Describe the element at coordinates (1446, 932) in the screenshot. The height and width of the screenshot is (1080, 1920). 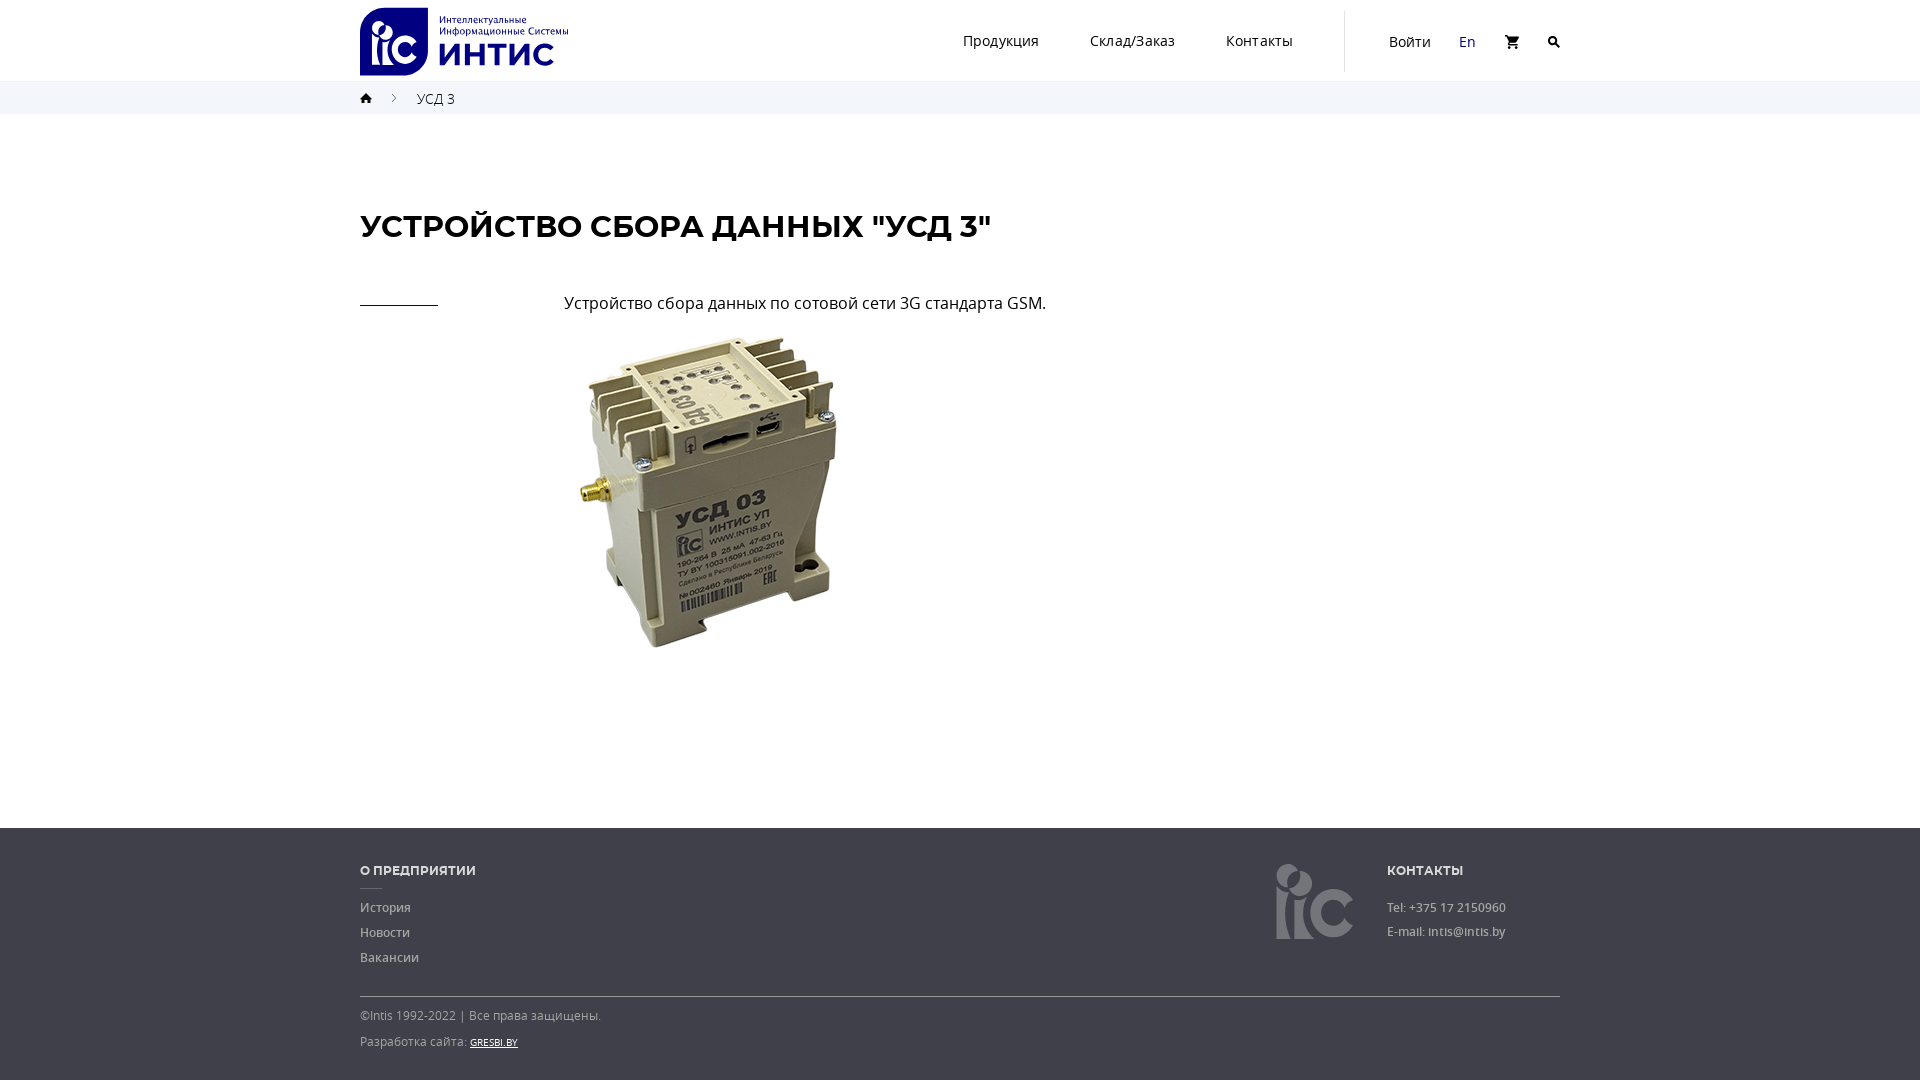
I see `E-mail: intis@intis.by` at that location.